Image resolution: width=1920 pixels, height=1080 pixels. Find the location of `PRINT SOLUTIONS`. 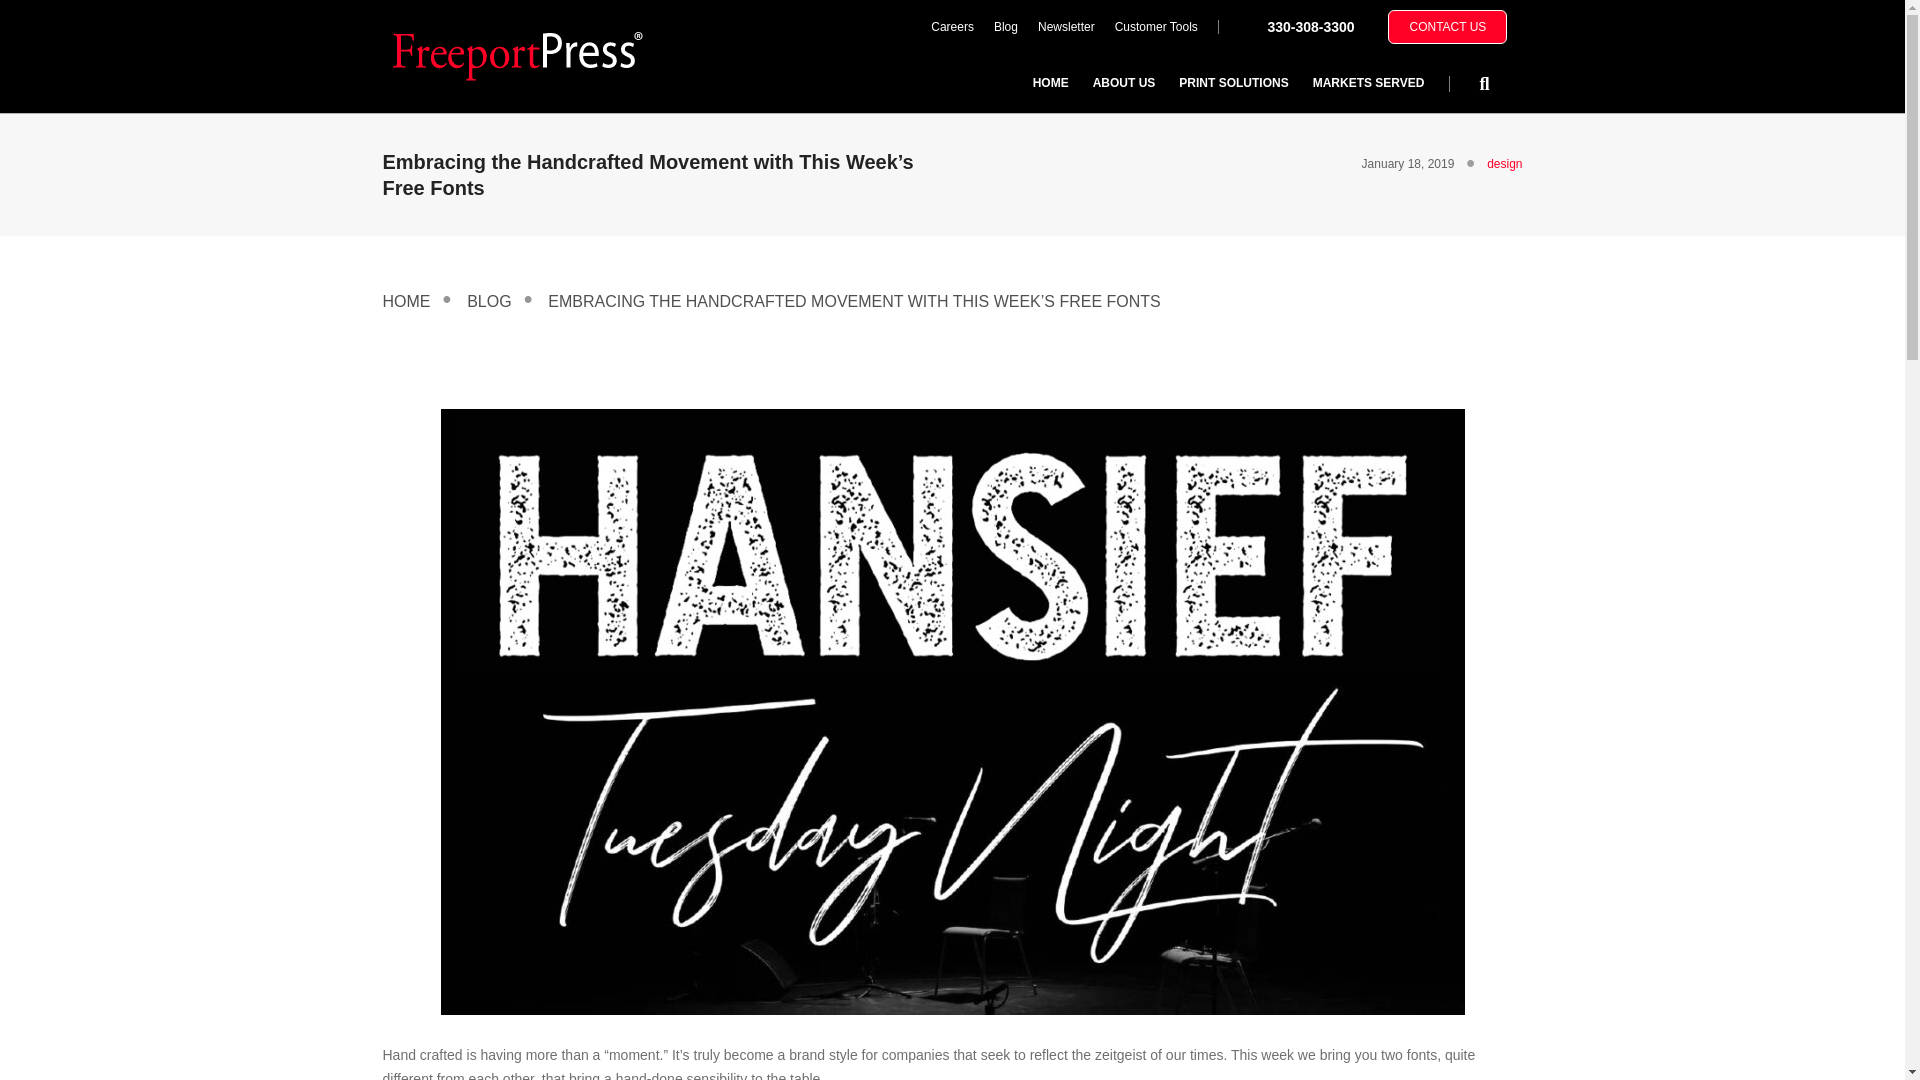

PRINT SOLUTIONS is located at coordinates (1233, 82).